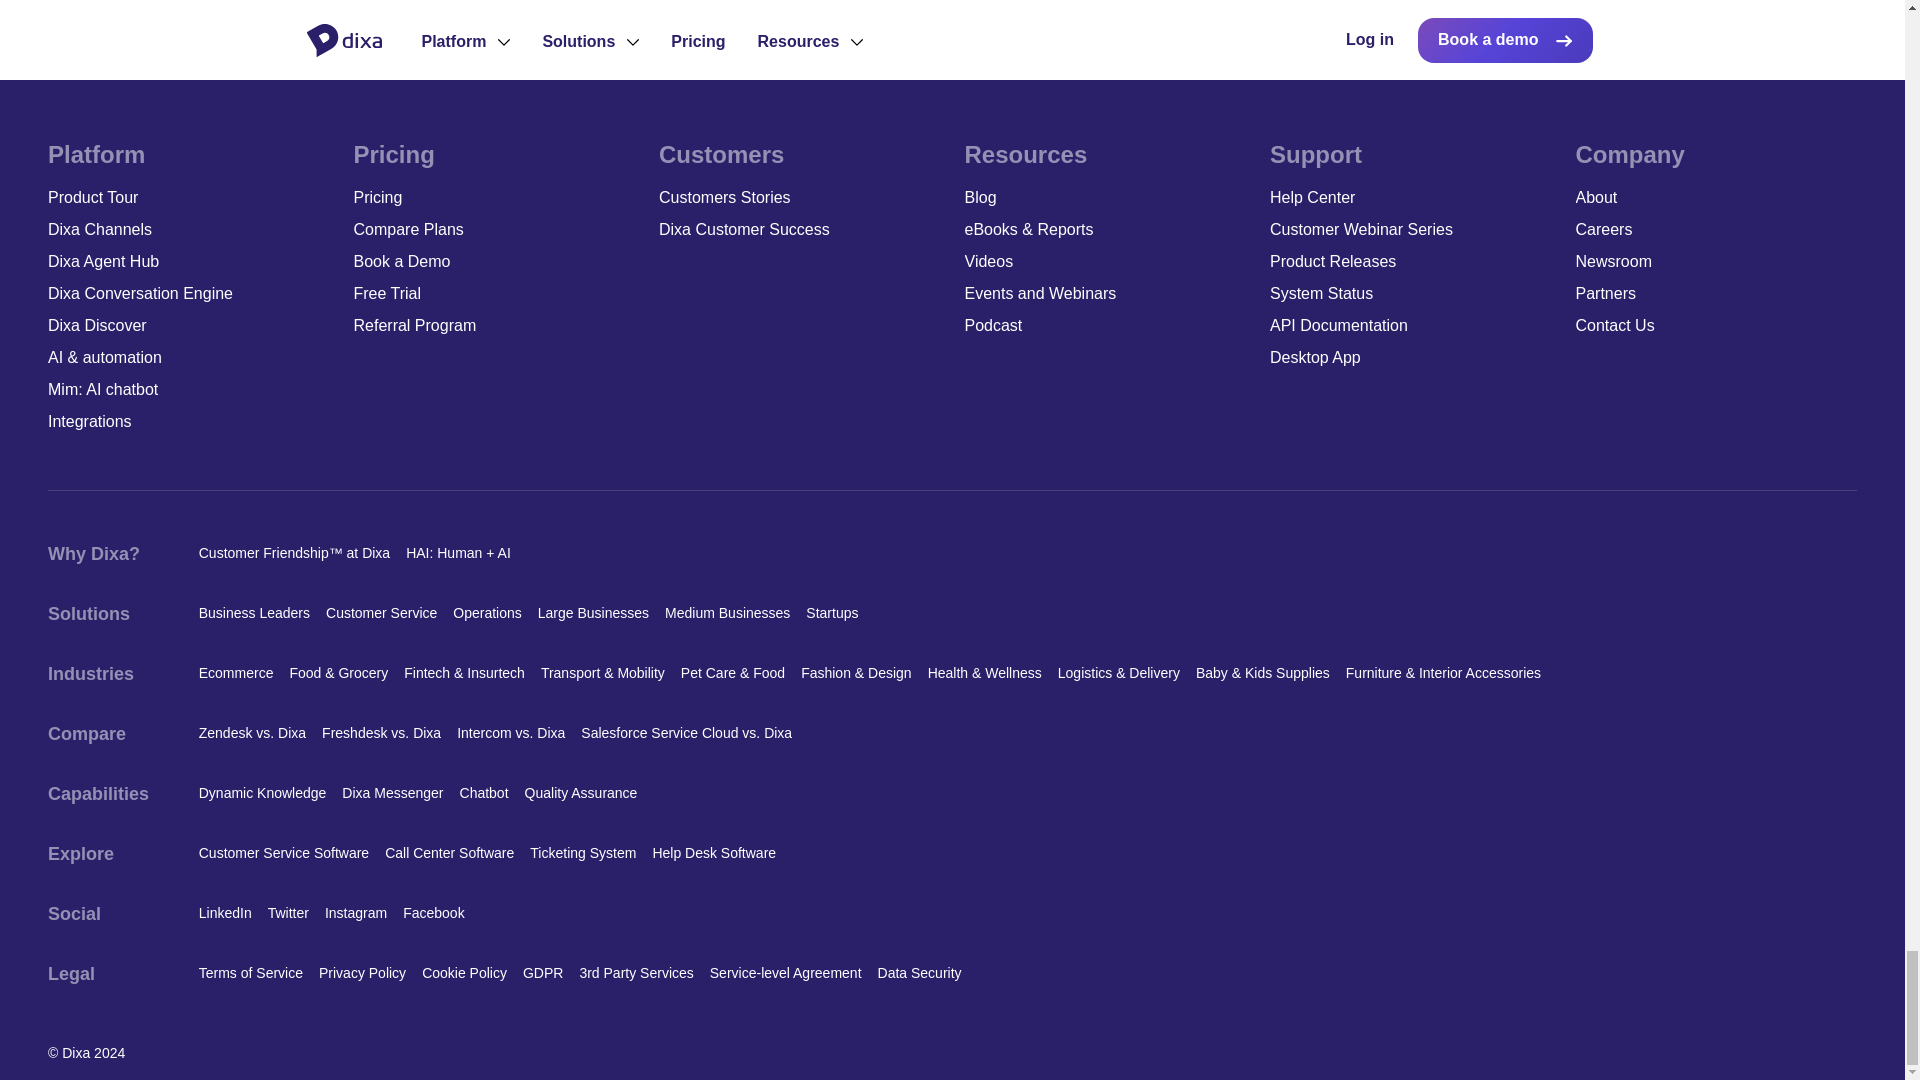  Describe the element at coordinates (494, 293) in the screenshot. I see `Free Trial` at that location.